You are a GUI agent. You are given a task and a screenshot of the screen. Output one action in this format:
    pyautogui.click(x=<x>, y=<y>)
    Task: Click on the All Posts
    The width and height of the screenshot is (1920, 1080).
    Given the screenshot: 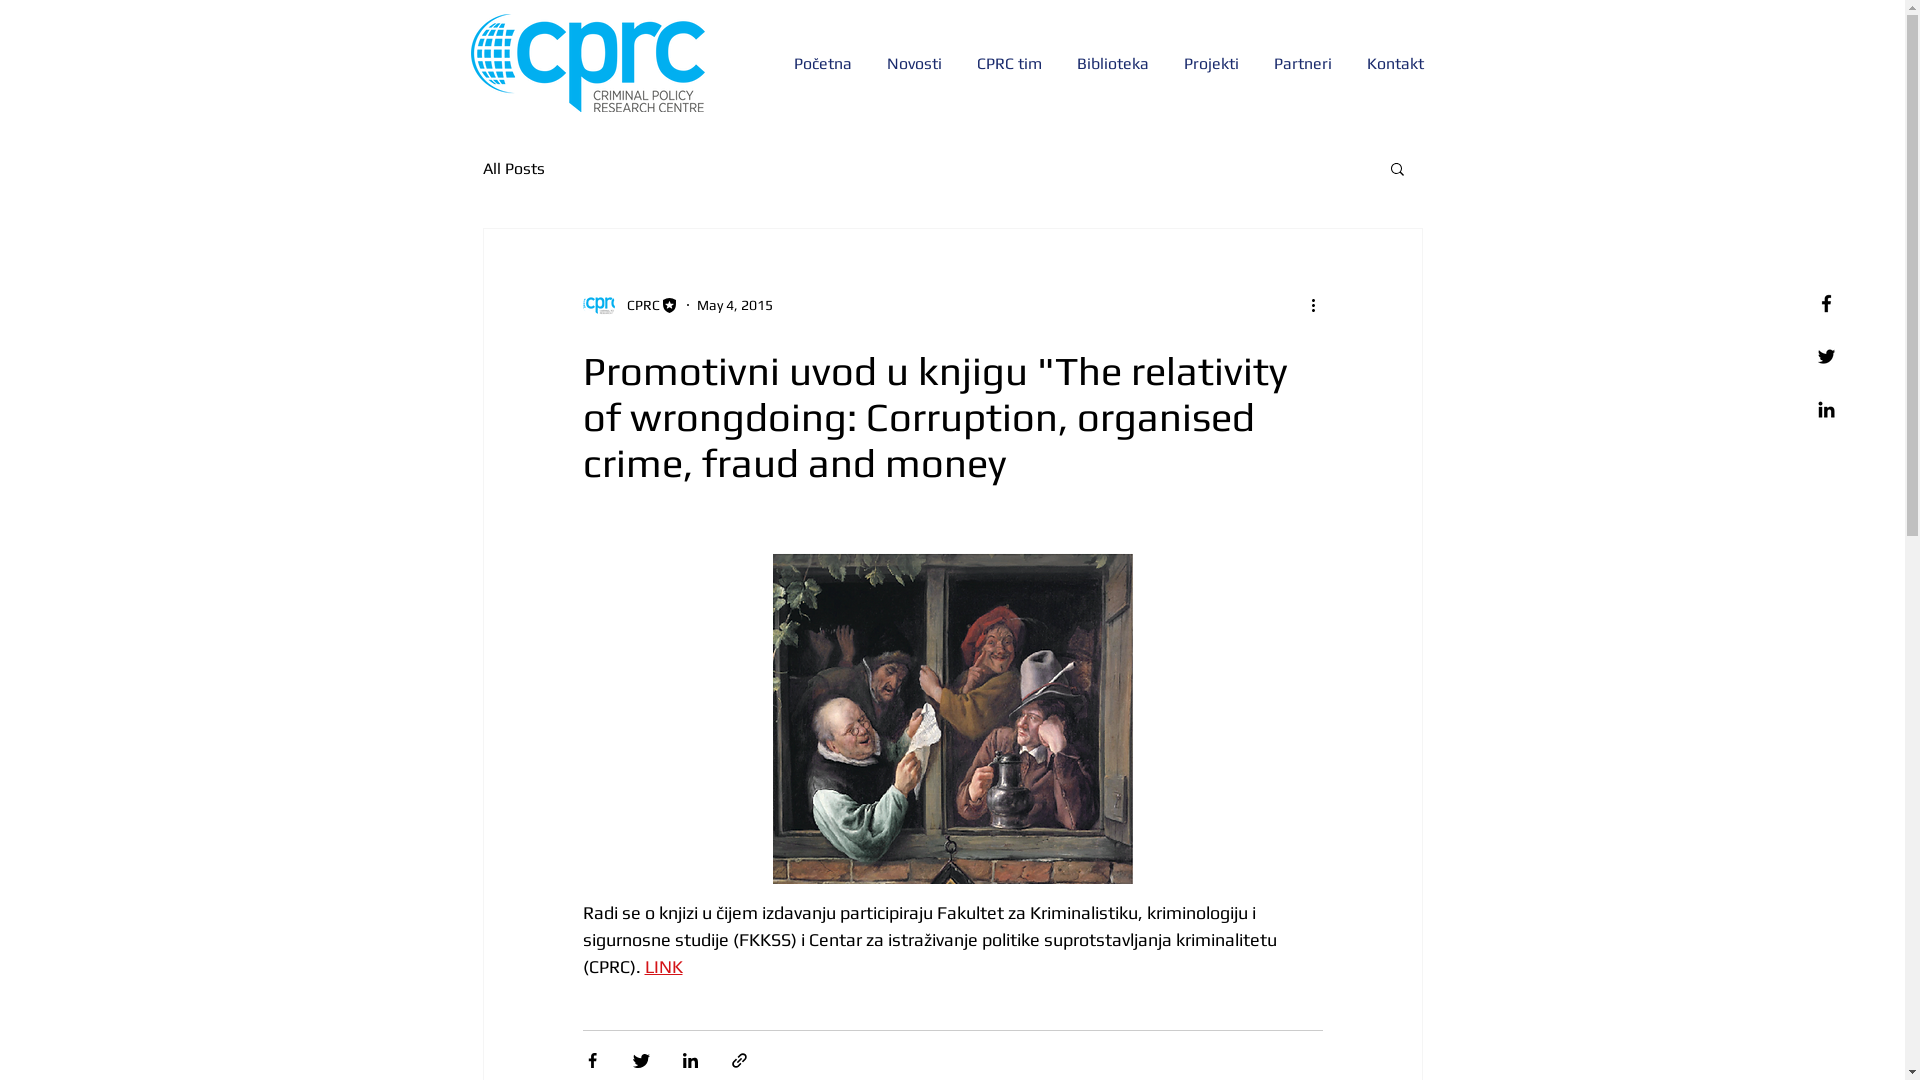 What is the action you would take?
    pyautogui.click(x=513, y=168)
    